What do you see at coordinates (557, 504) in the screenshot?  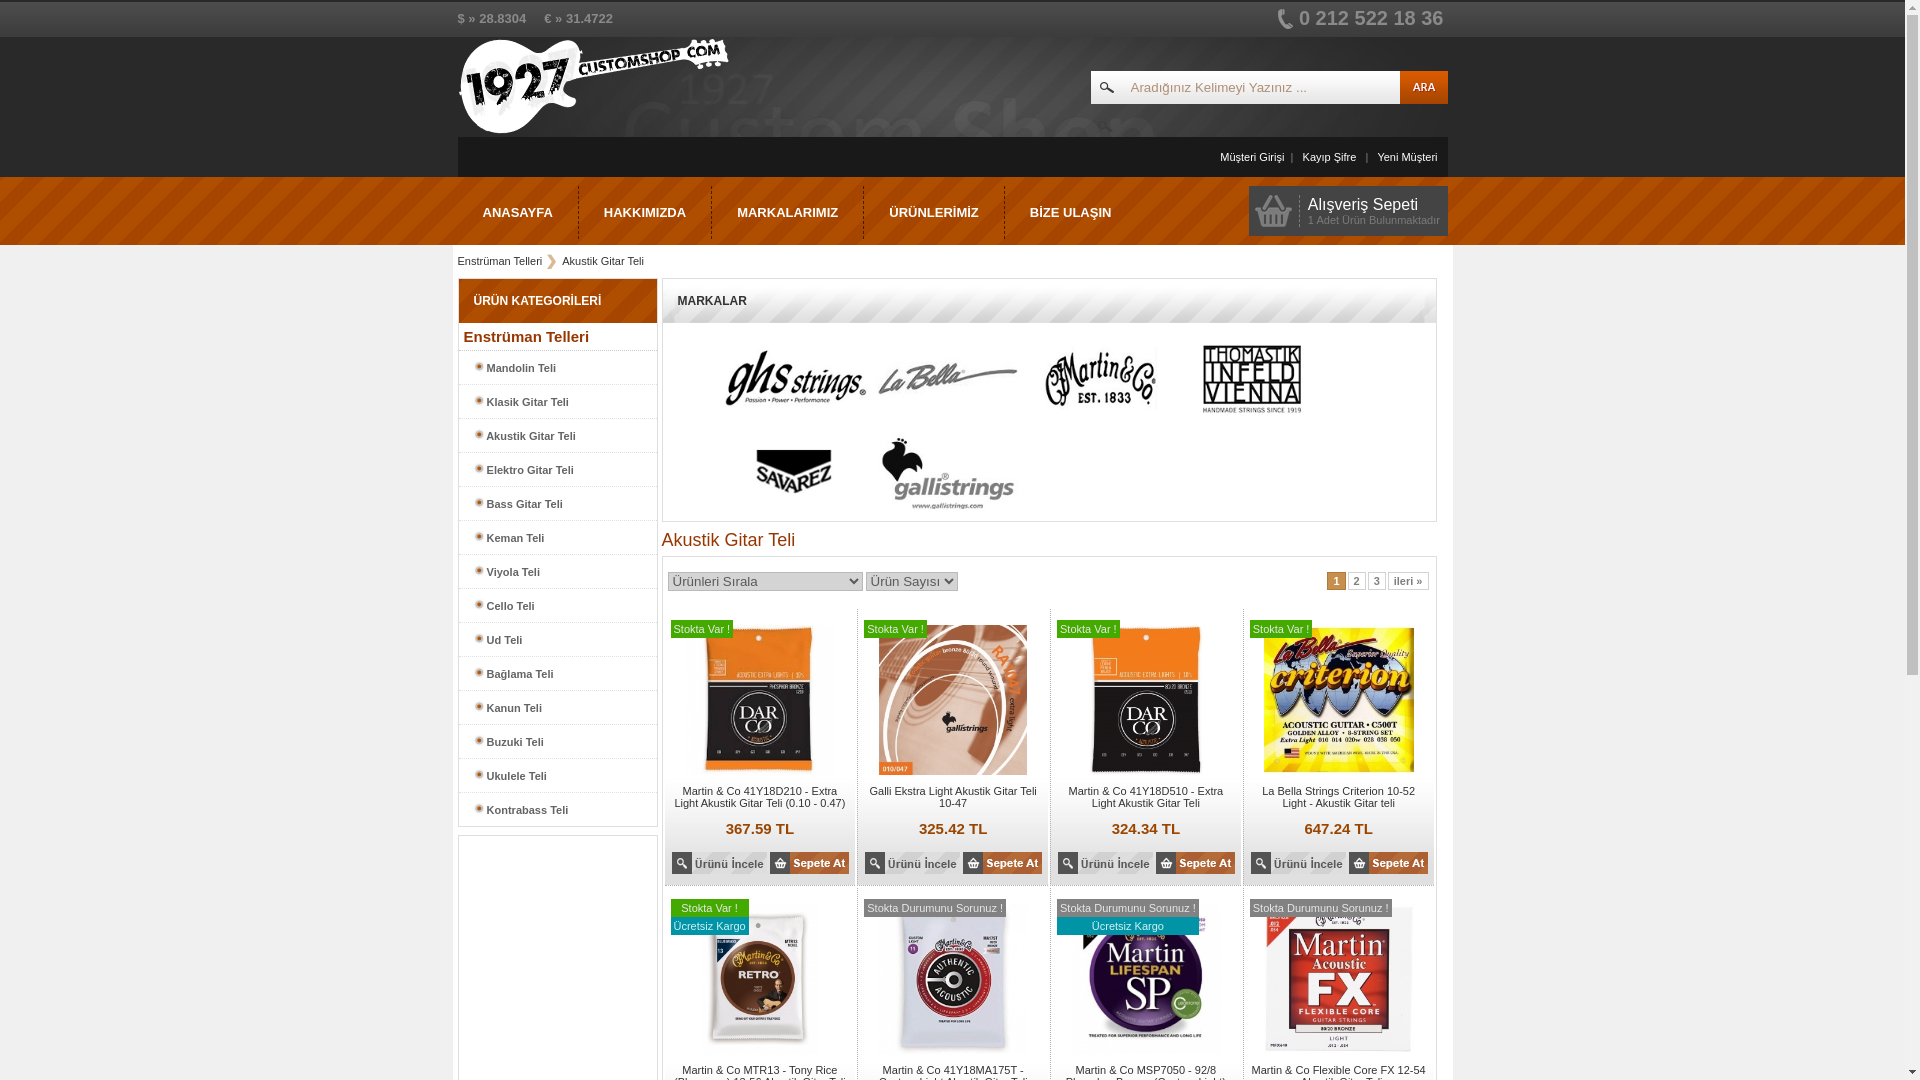 I see `Bass Gitar Teli` at bounding box center [557, 504].